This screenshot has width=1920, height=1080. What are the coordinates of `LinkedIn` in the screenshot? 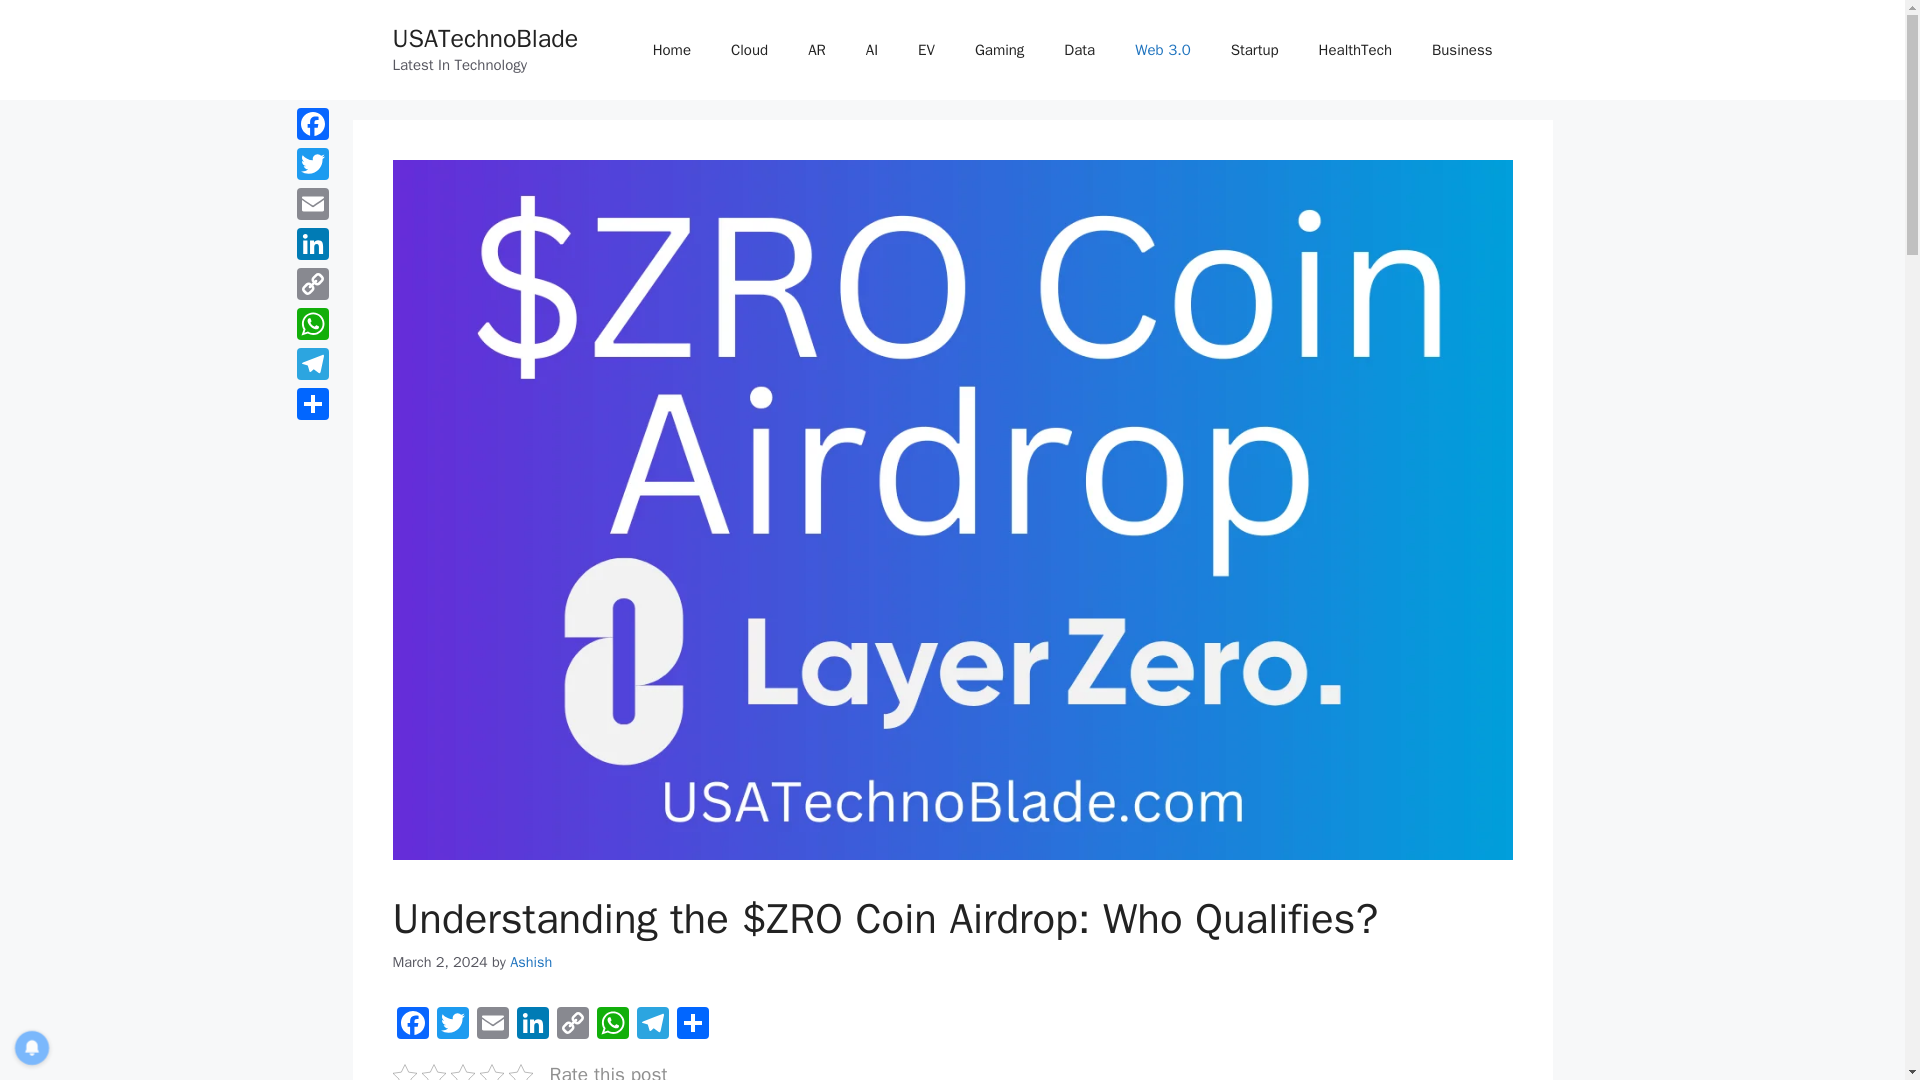 It's located at (532, 1026).